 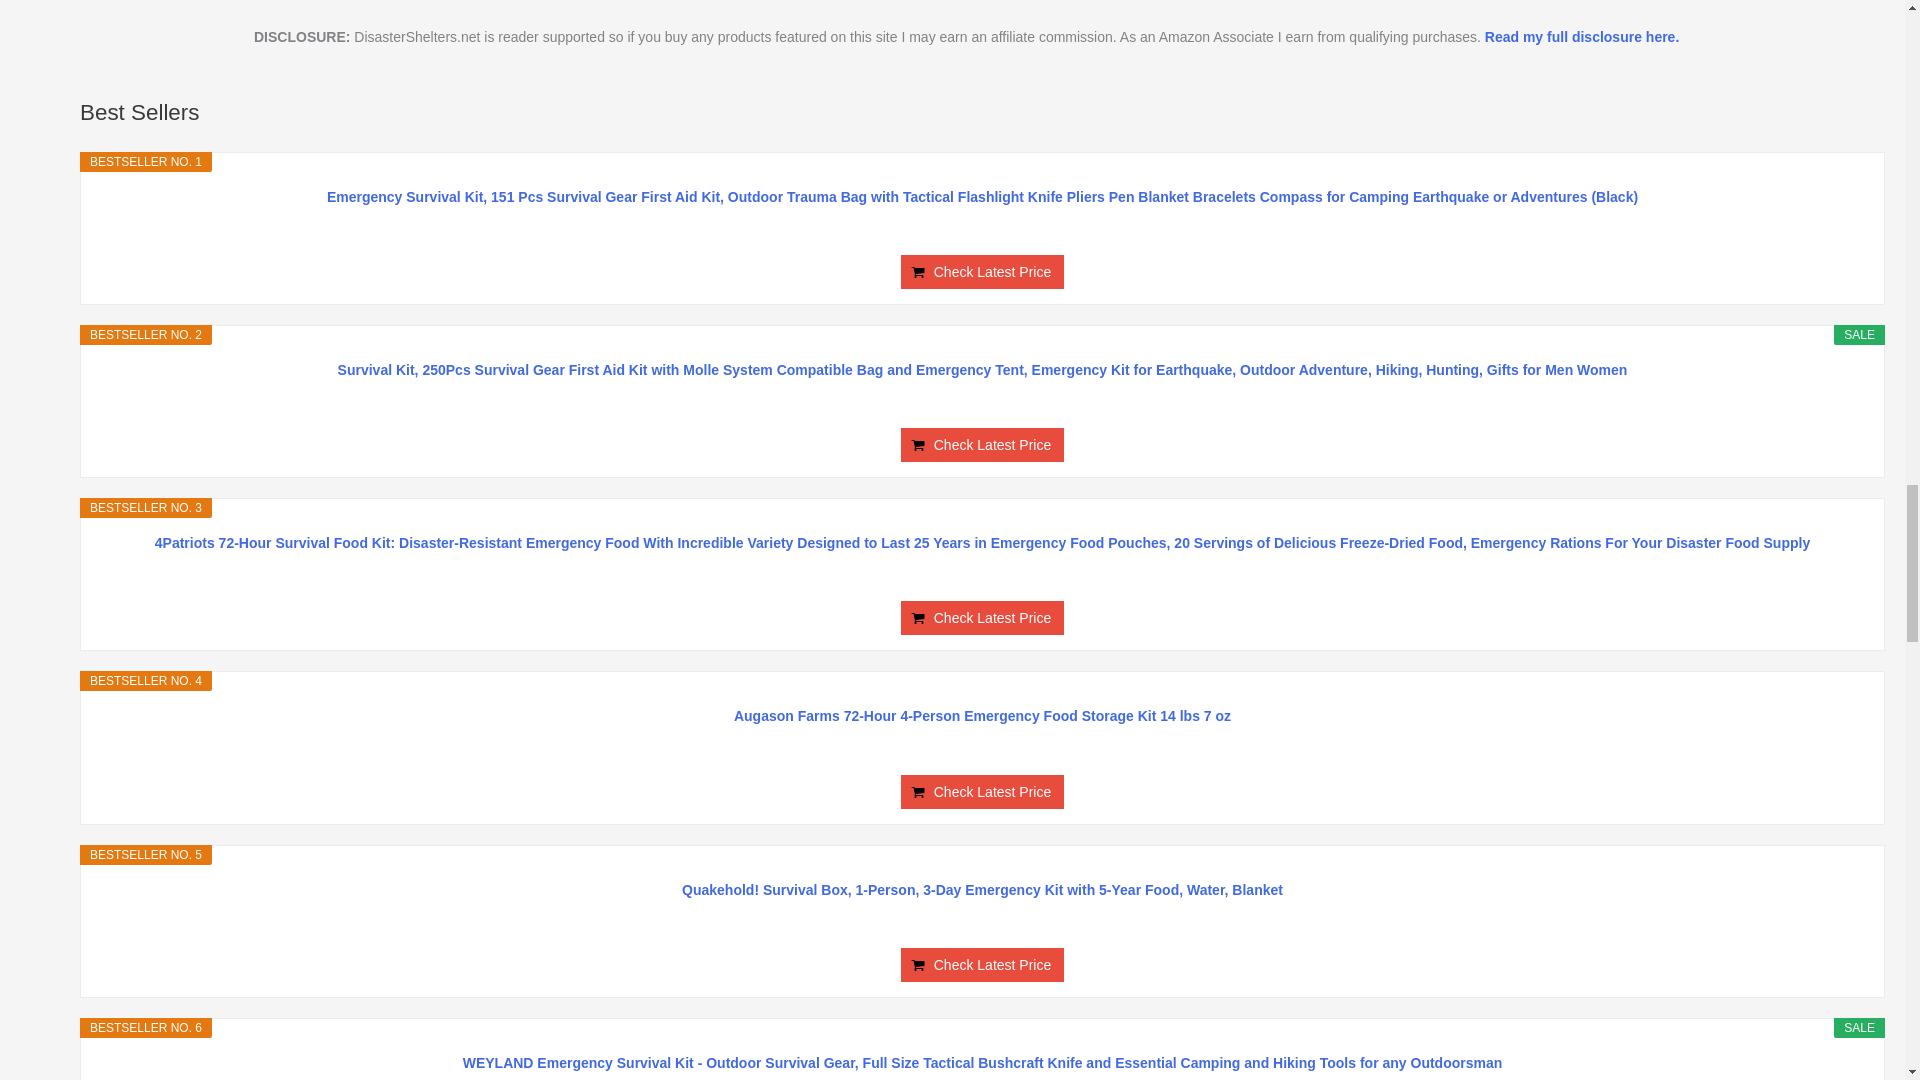 I want to click on Check Latest Price, so click(x=982, y=792).